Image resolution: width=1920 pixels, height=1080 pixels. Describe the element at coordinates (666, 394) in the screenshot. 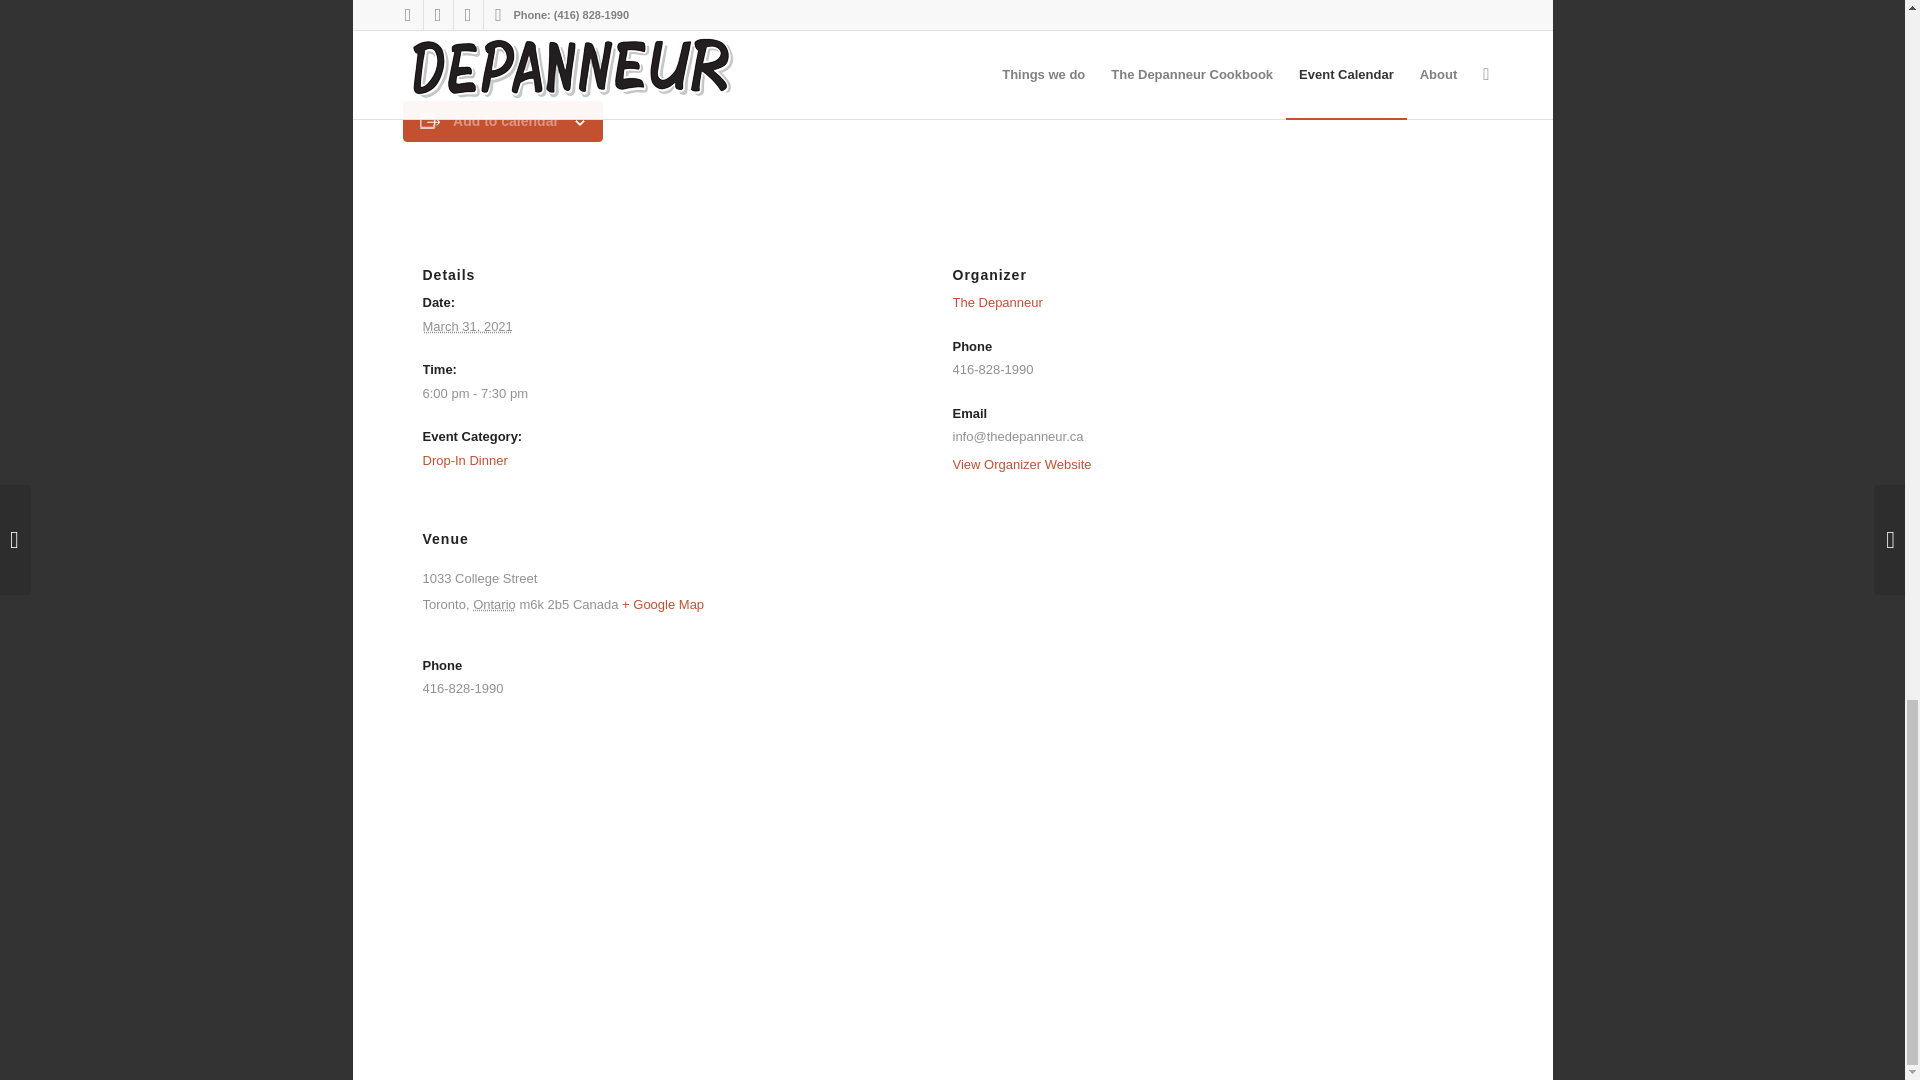

I see `2021-03-31` at that location.